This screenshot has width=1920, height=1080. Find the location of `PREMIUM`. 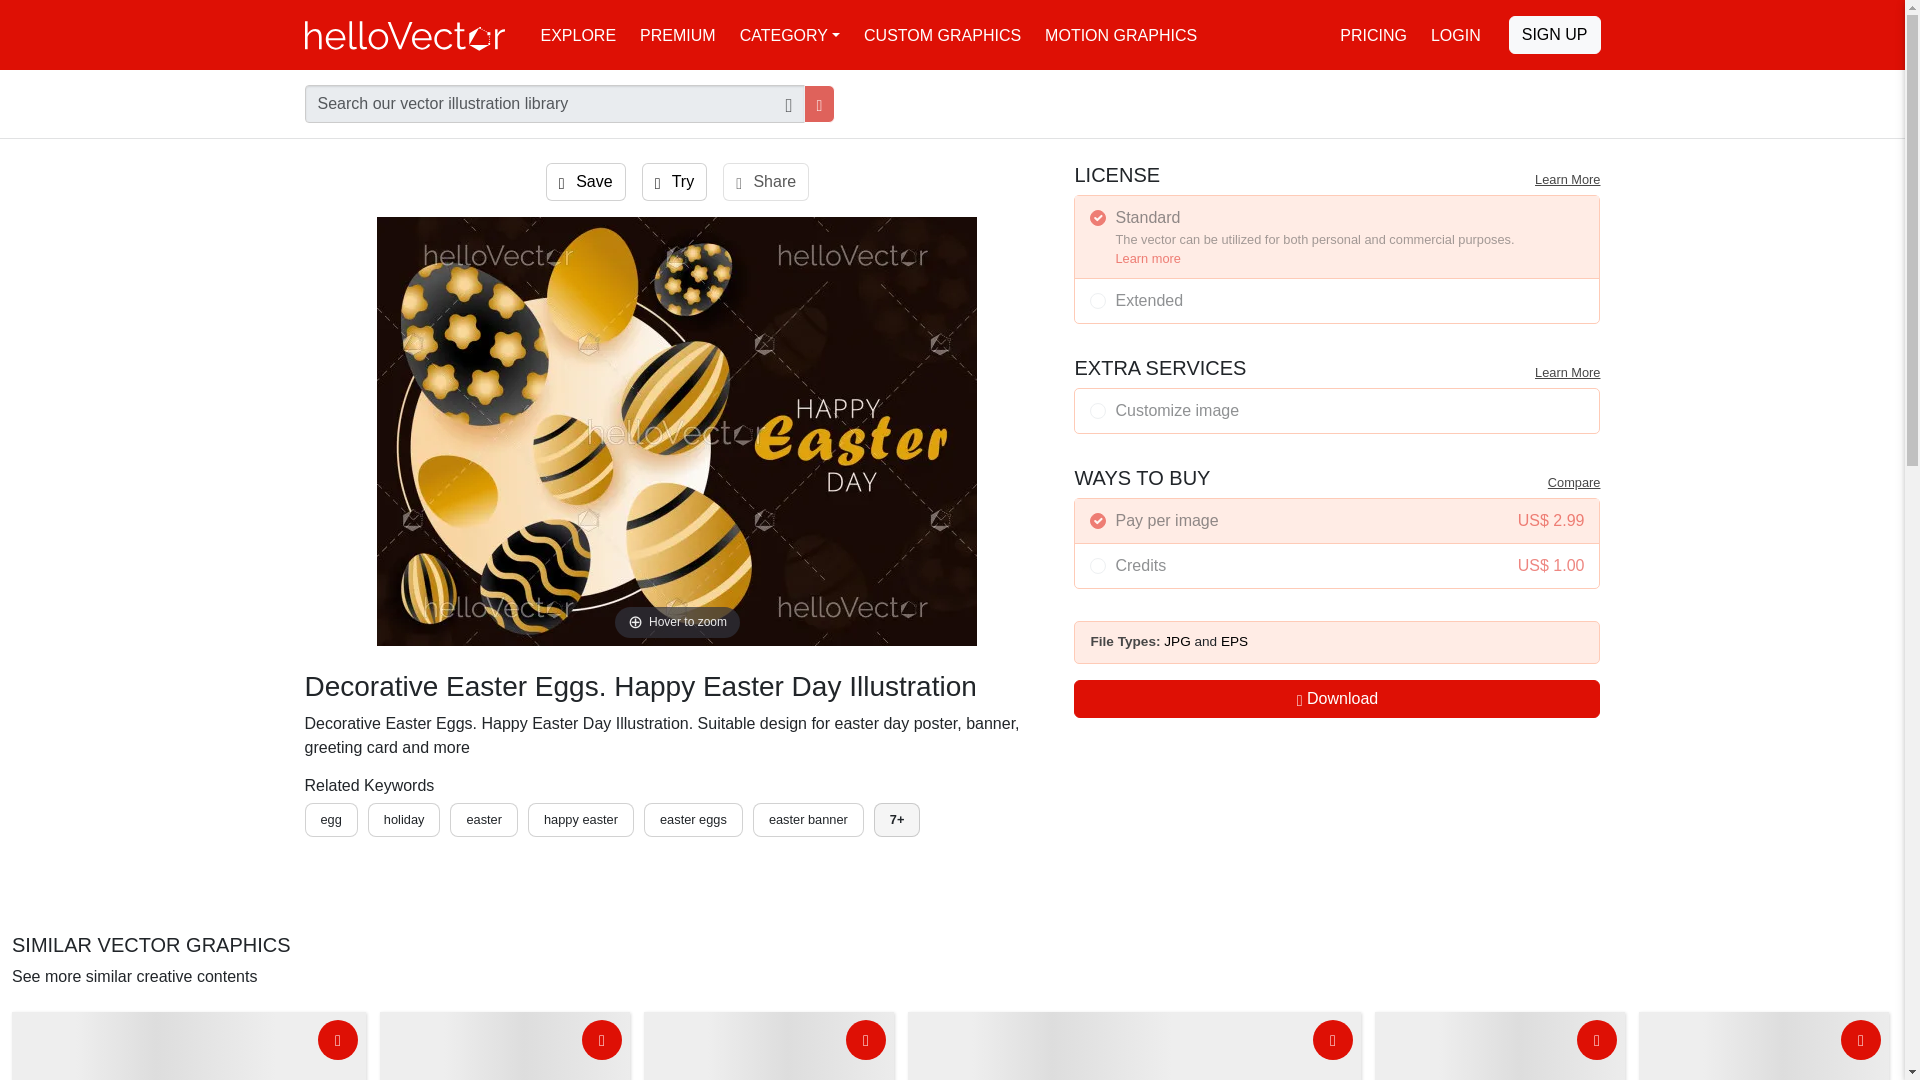

PREMIUM is located at coordinates (677, 34).